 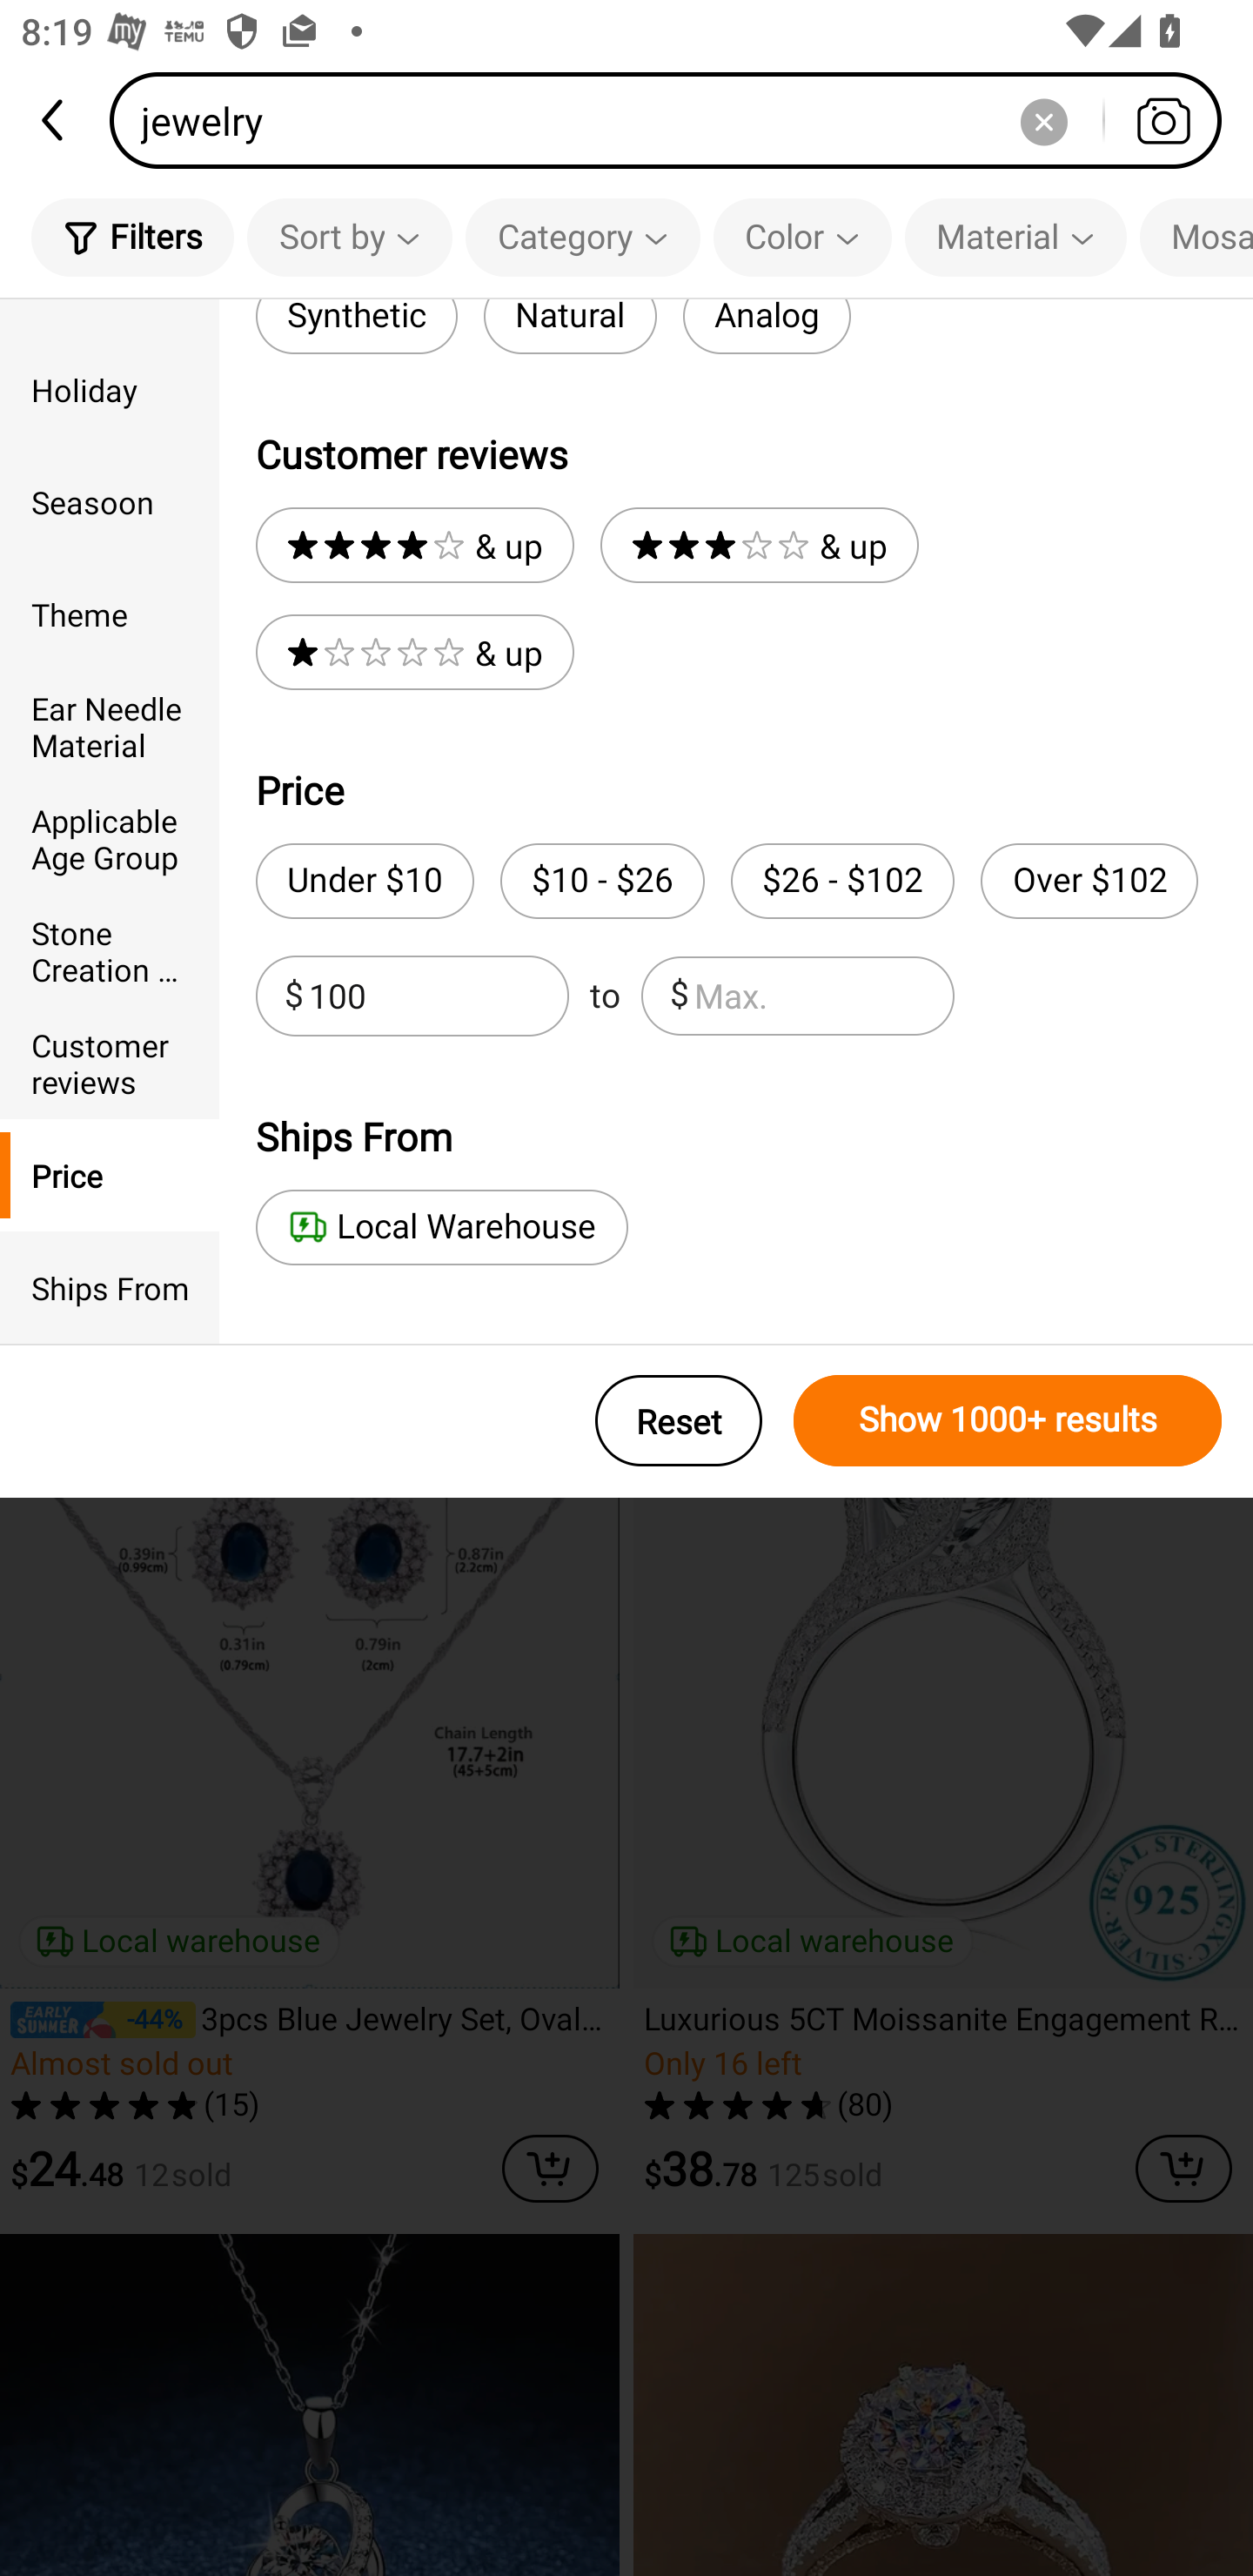 I want to click on Analog, so click(x=766, y=327).